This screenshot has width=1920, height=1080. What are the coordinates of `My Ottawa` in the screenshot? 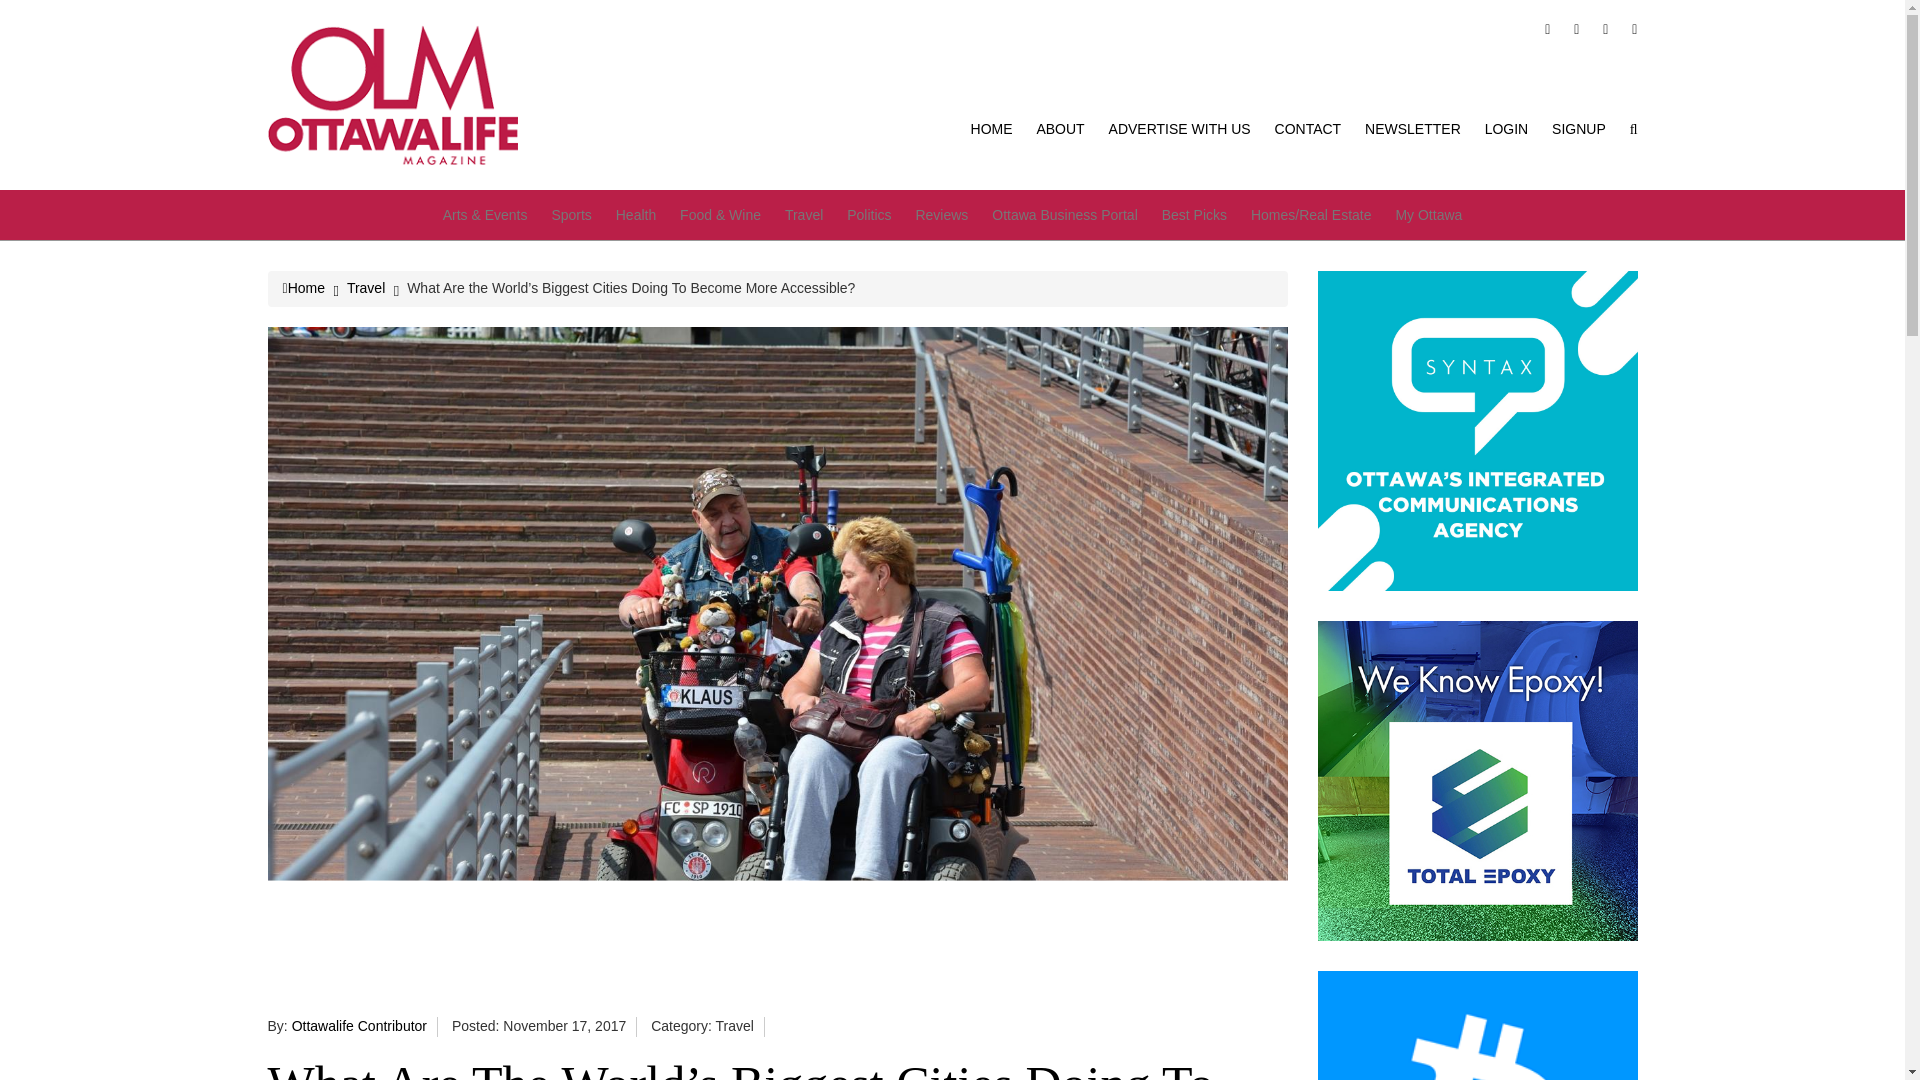 It's located at (1428, 214).